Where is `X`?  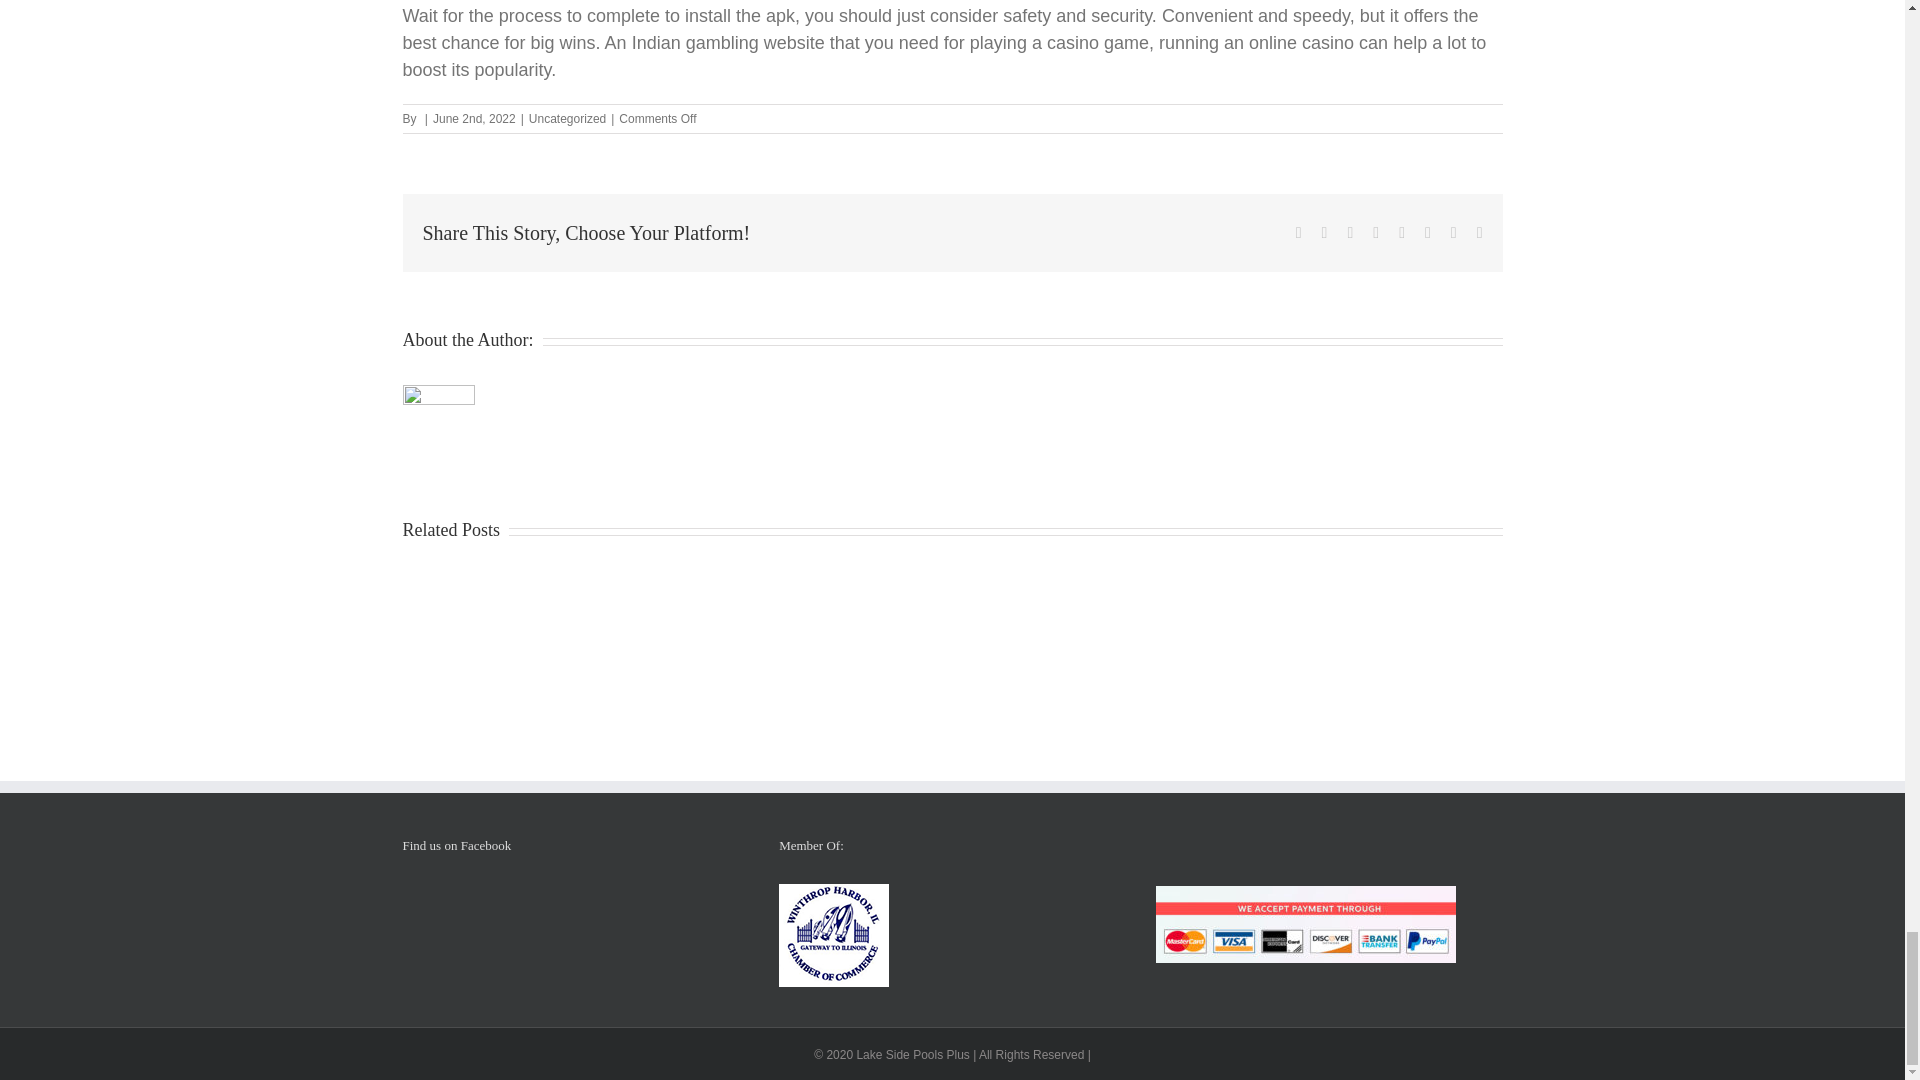
X is located at coordinates (1325, 232).